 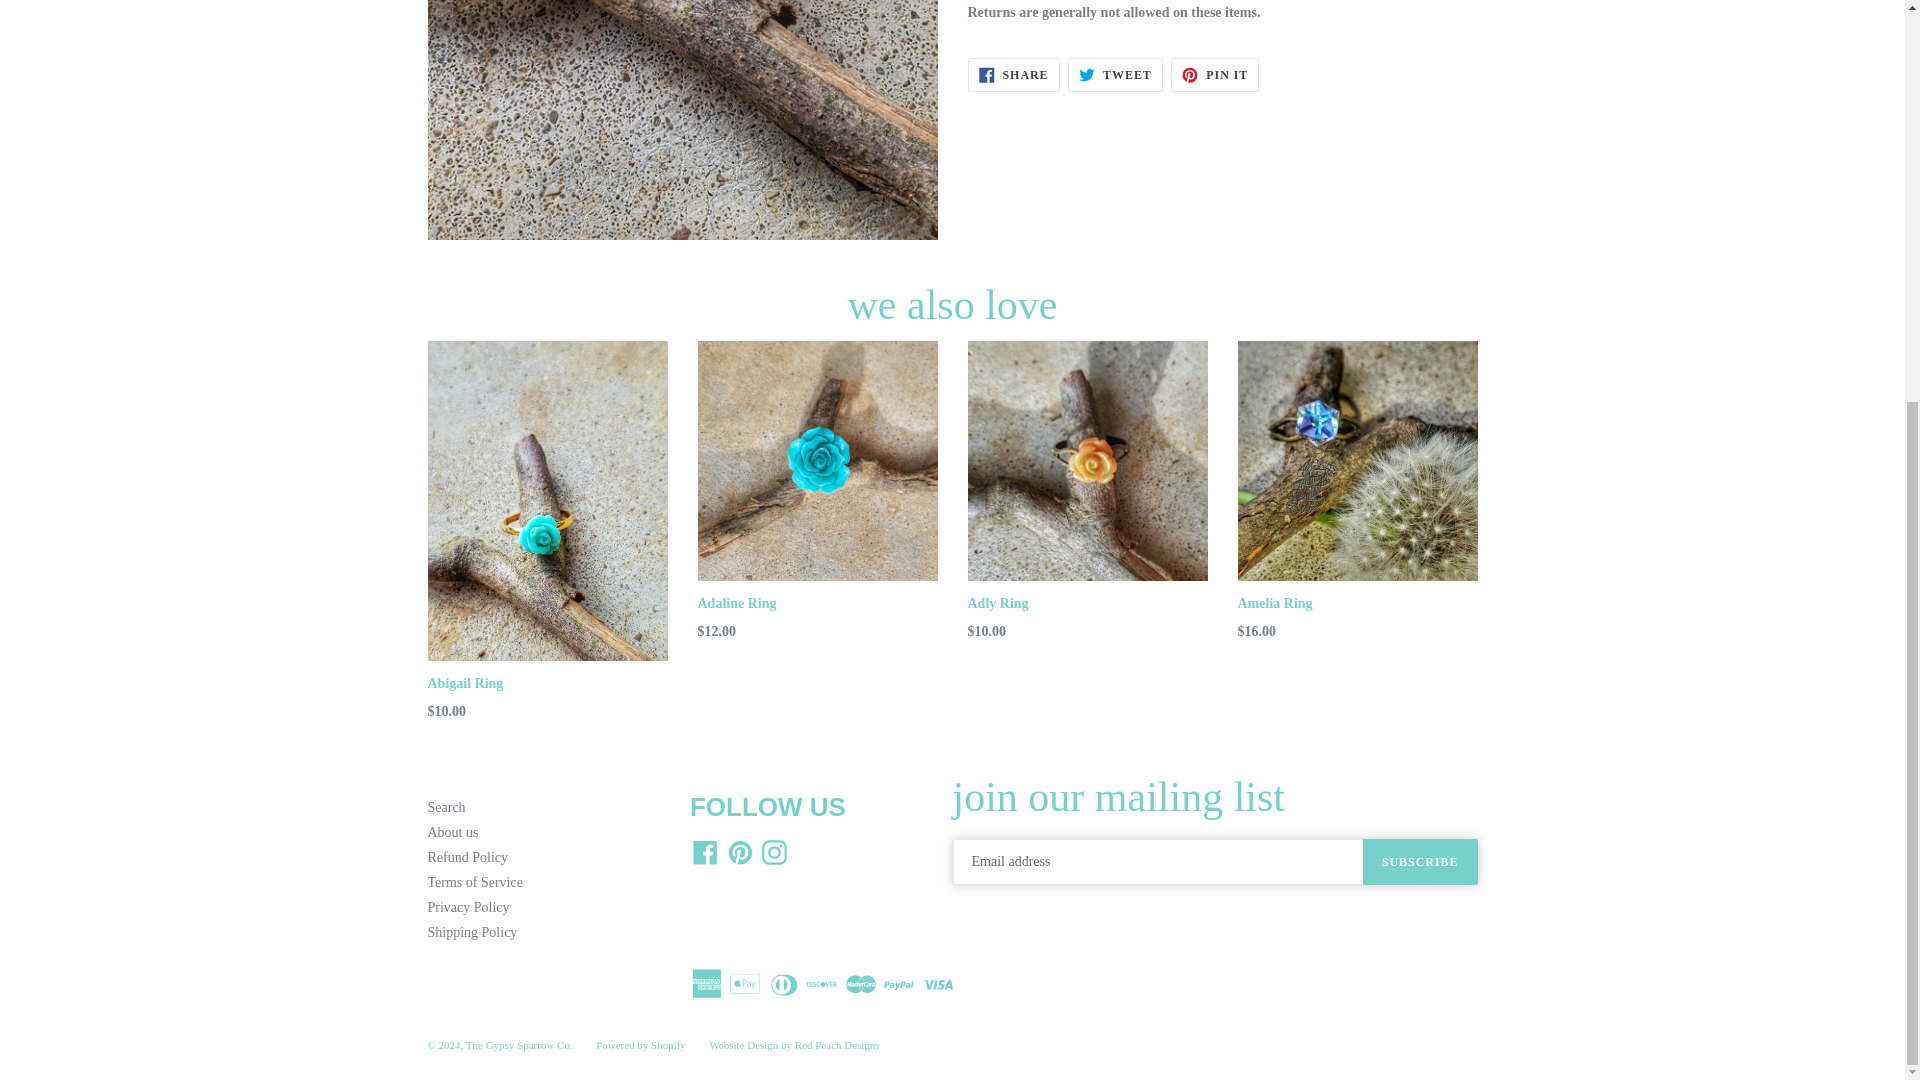 What do you see at coordinates (1013, 74) in the screenshot?
I see `Share on Facebook` at bounding box center [1013, 74].